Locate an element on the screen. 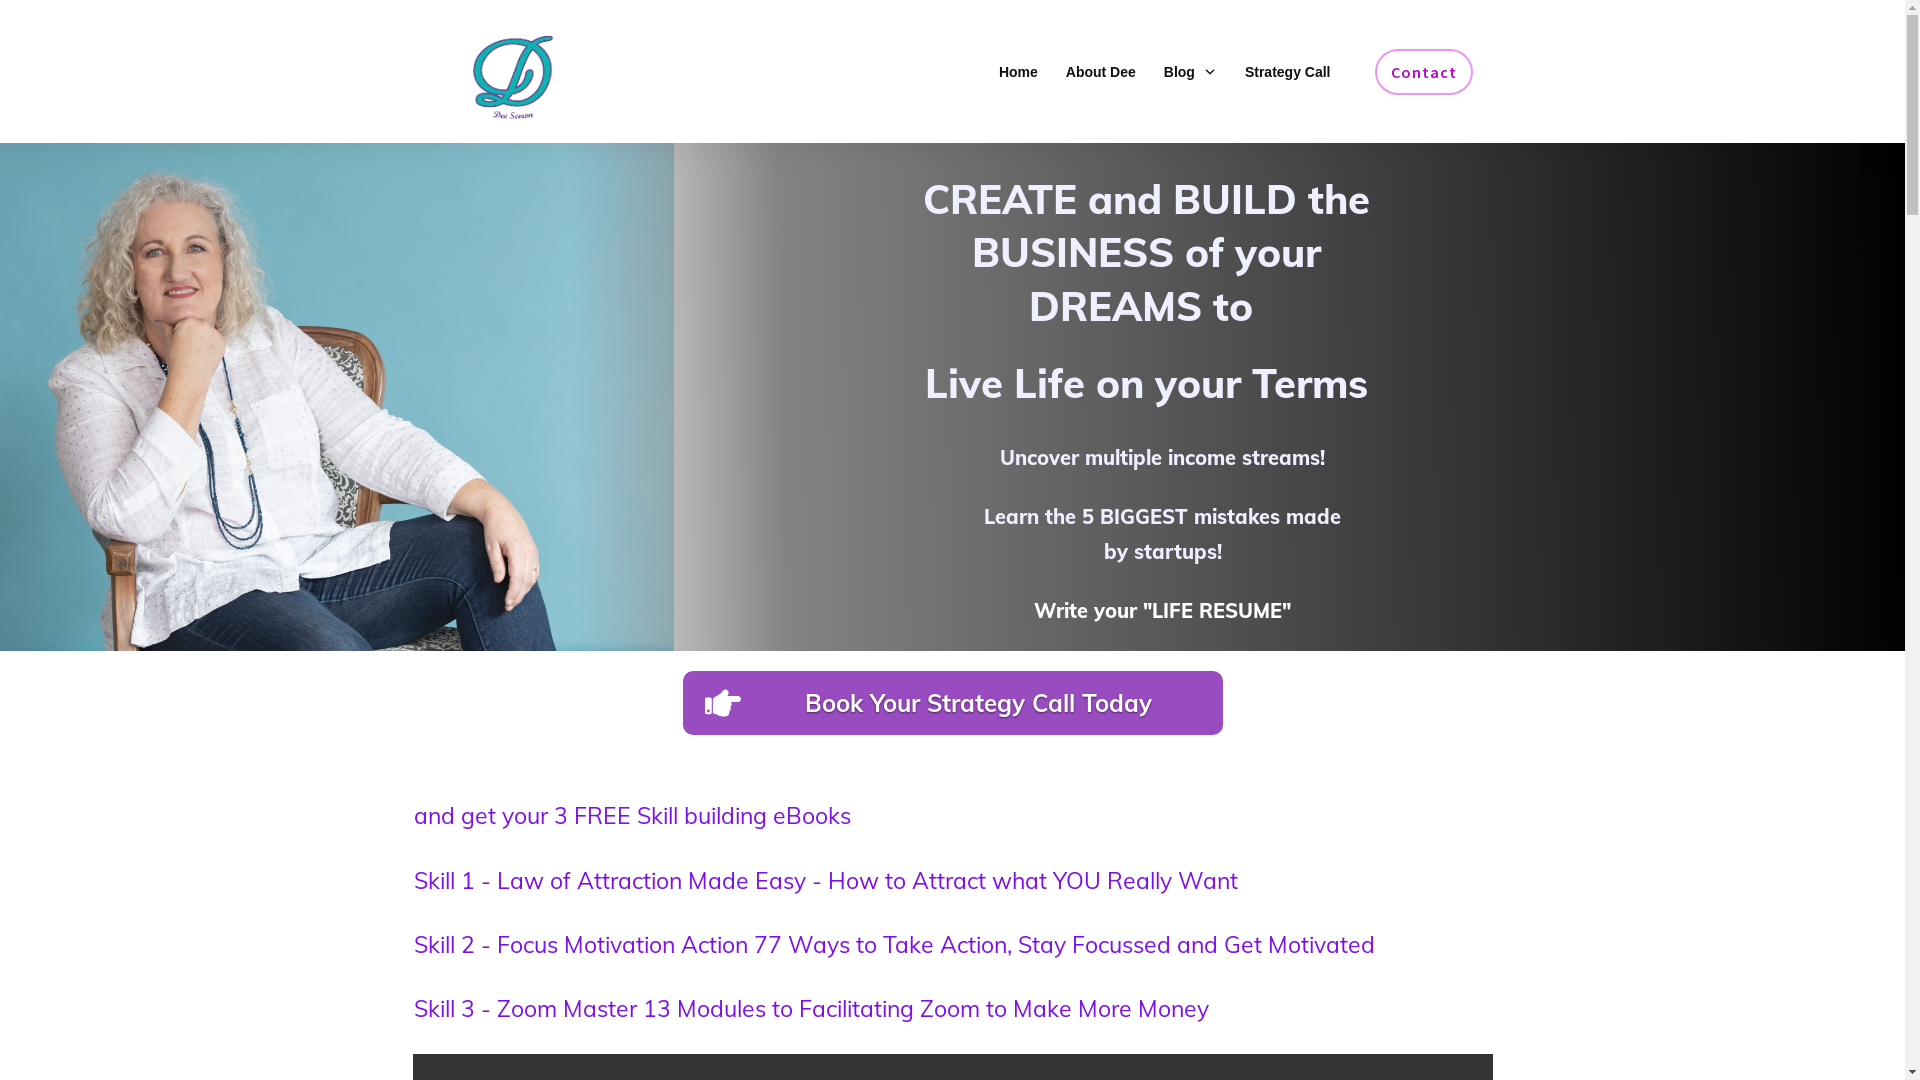  Book Your Strategy Call Today is located at coordinates (952, 703).